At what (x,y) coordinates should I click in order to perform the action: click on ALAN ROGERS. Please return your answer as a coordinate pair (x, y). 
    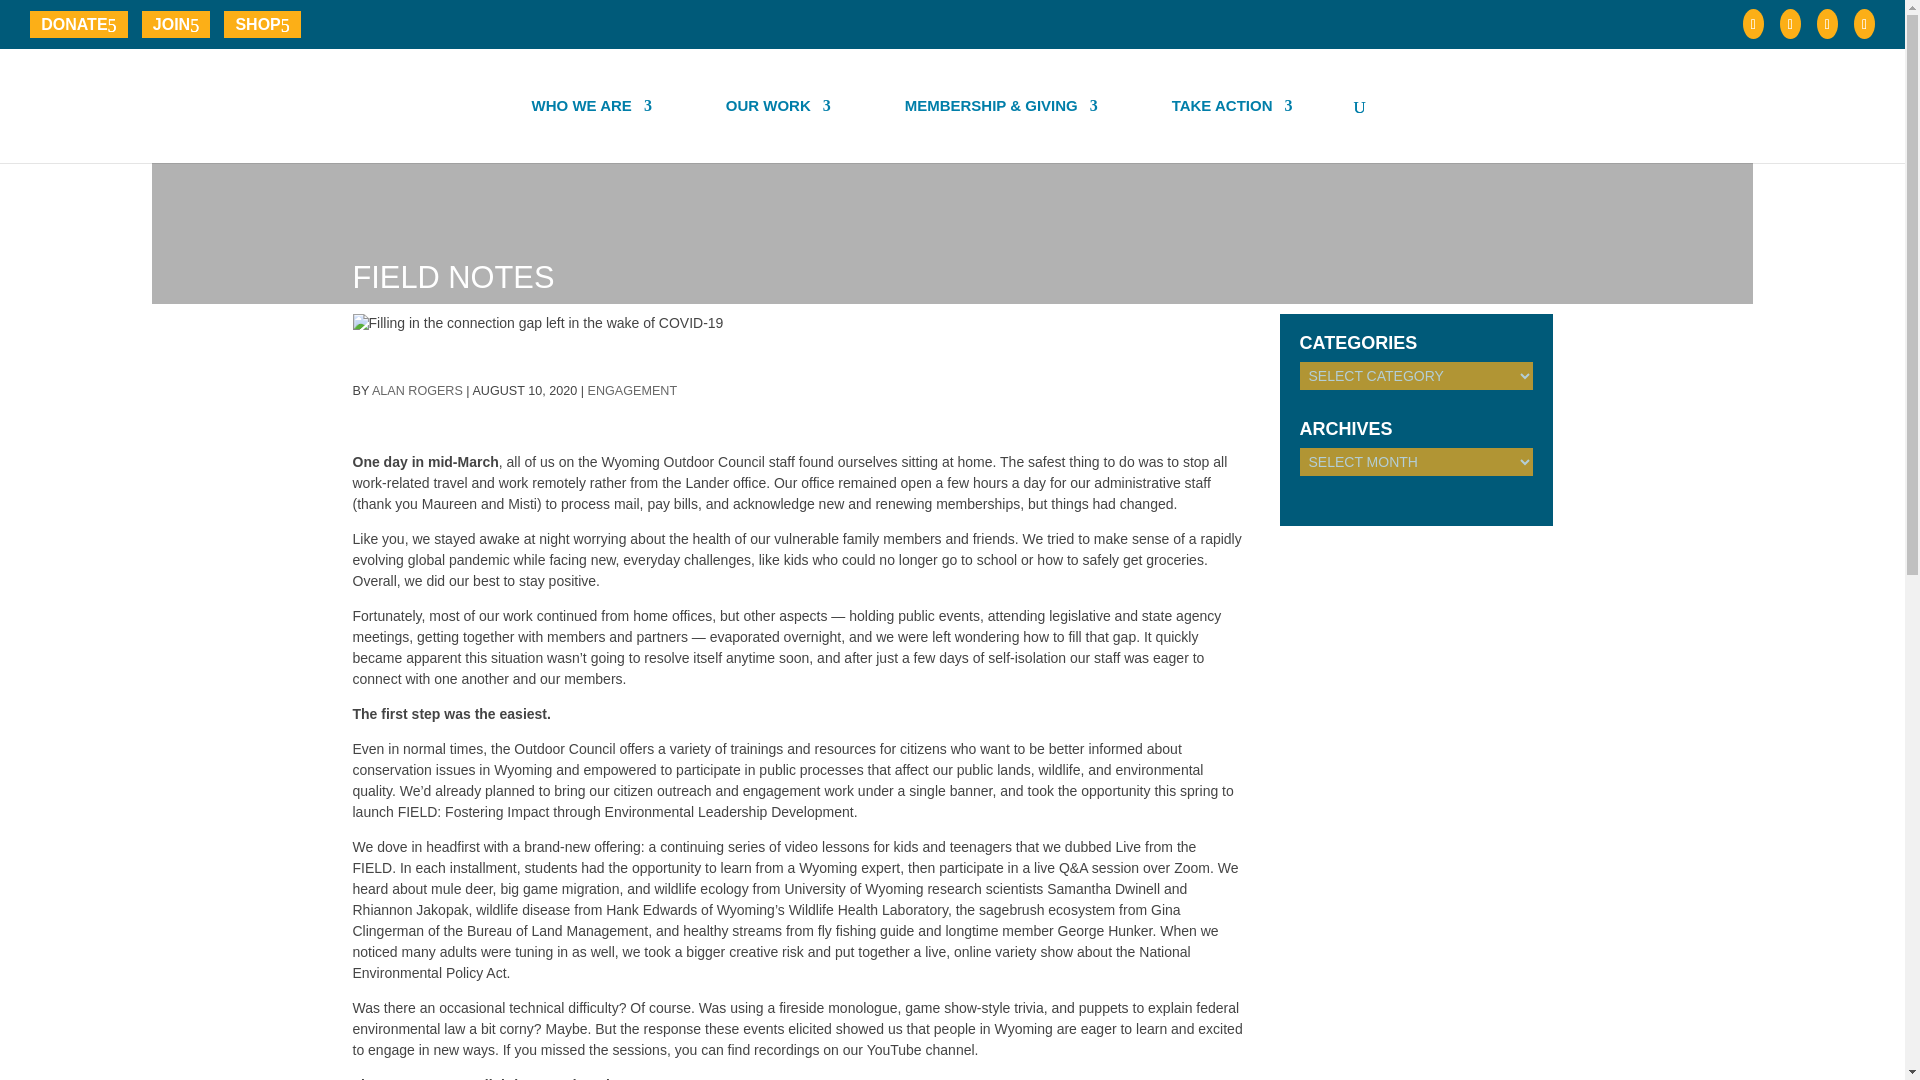
    Looking at the image, I should click on (417, 391).